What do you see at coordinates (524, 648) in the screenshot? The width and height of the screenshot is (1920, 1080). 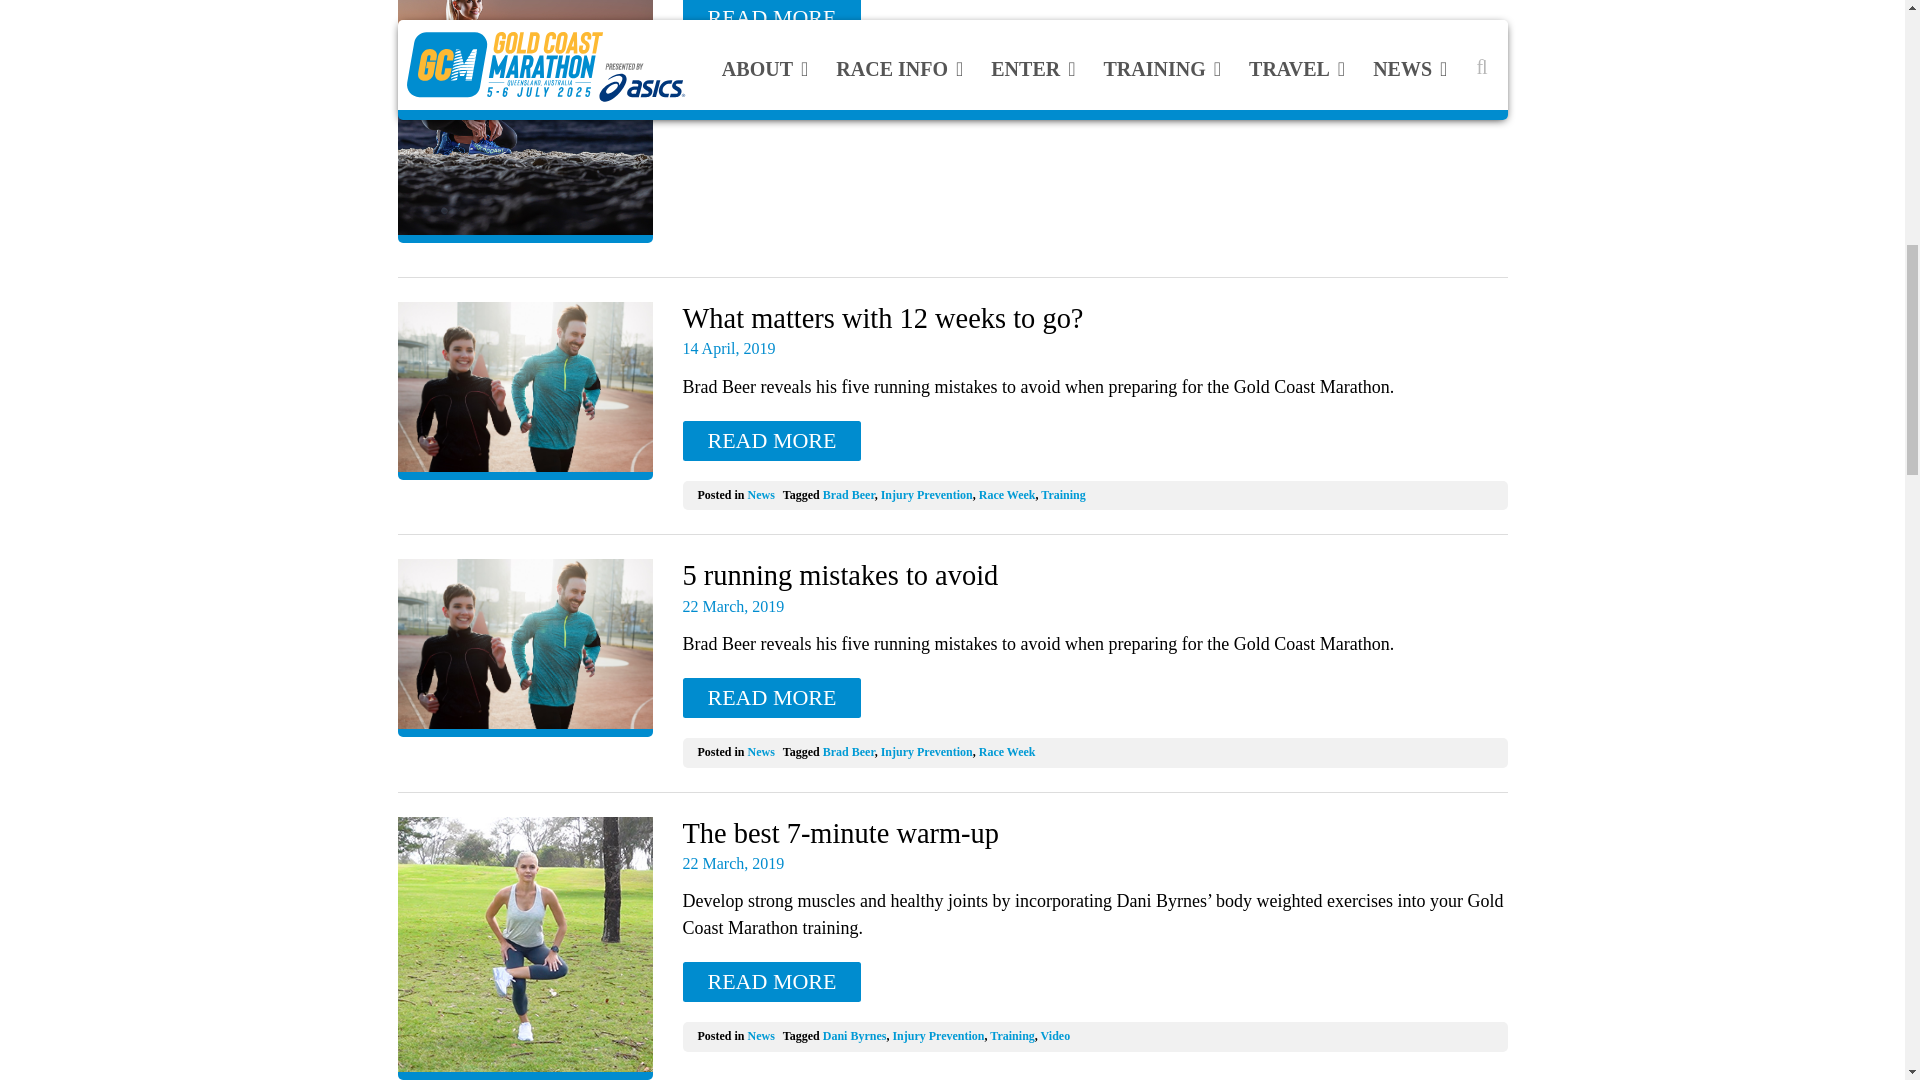 I see `Read: 5 running mistakes to avoid` at bounding box center [524, 648].